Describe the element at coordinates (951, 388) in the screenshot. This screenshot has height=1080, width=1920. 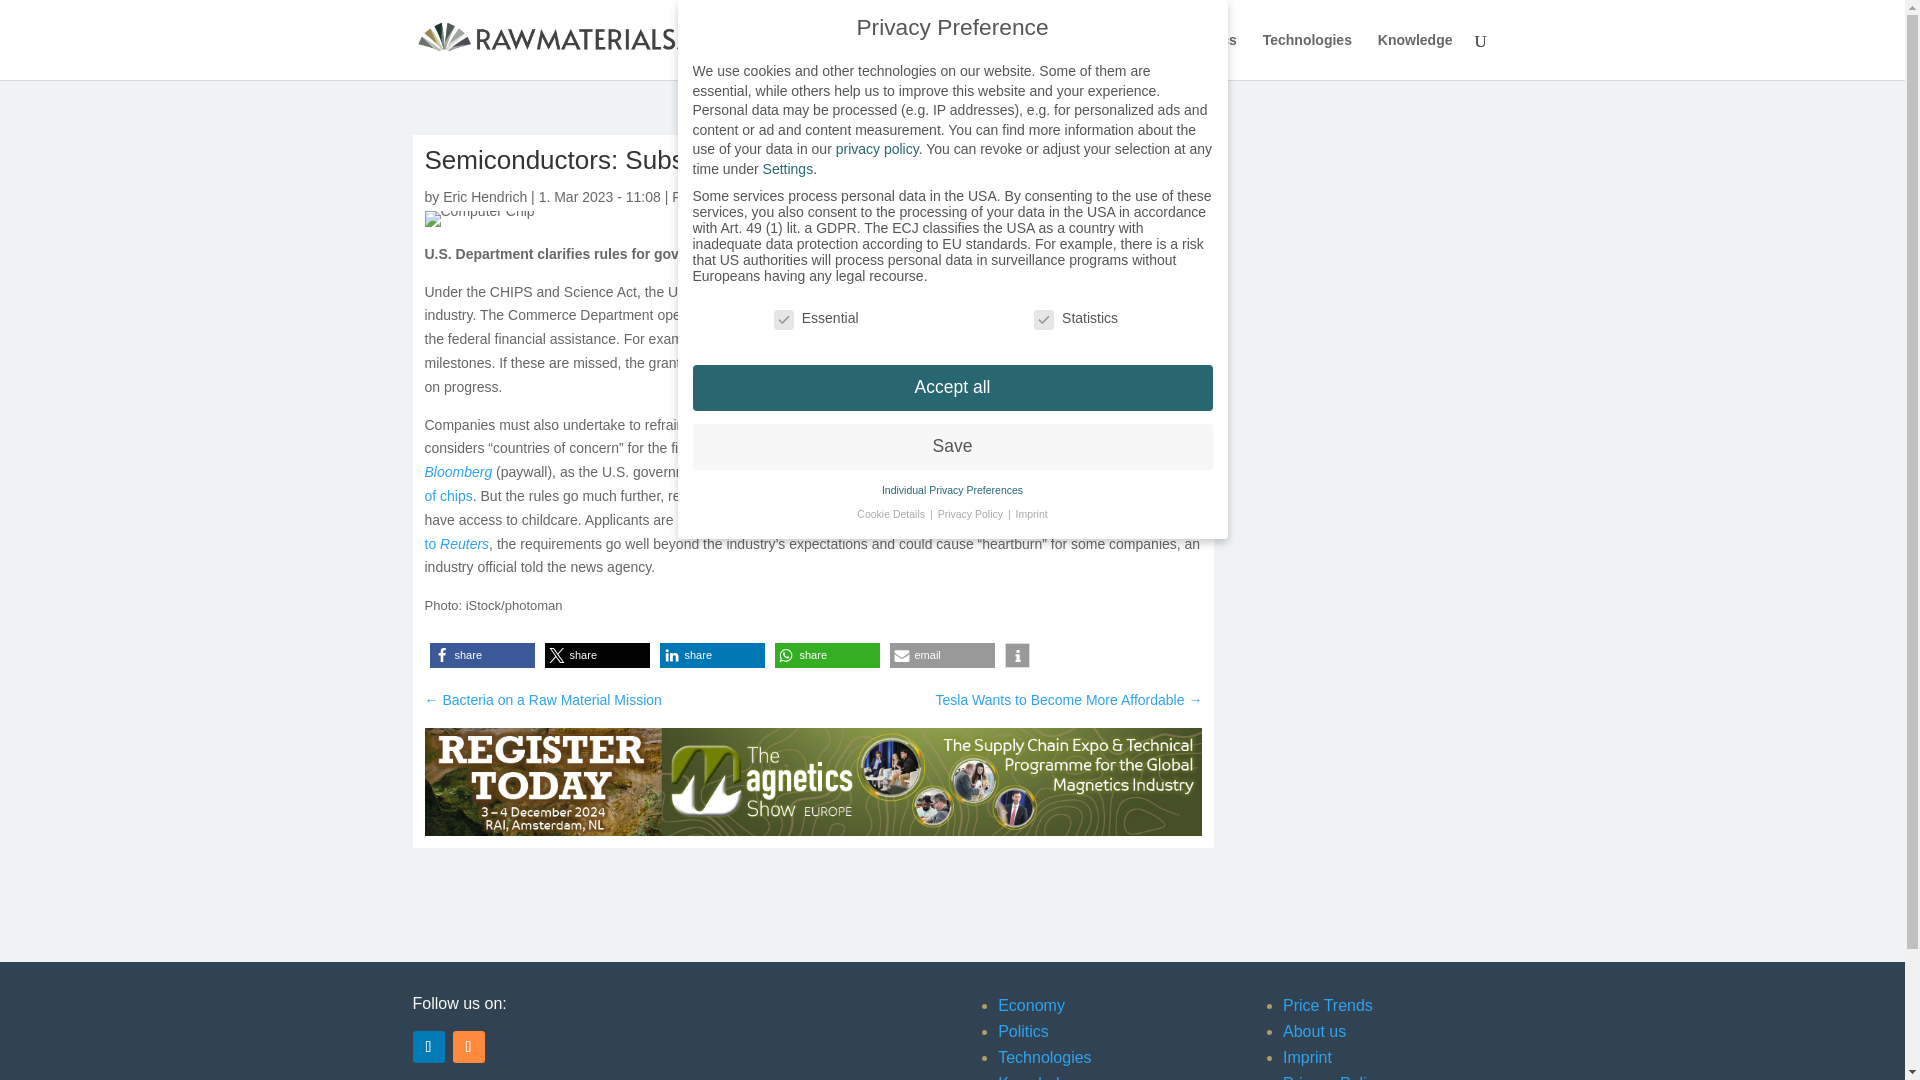
I see `Accept all` at that location.